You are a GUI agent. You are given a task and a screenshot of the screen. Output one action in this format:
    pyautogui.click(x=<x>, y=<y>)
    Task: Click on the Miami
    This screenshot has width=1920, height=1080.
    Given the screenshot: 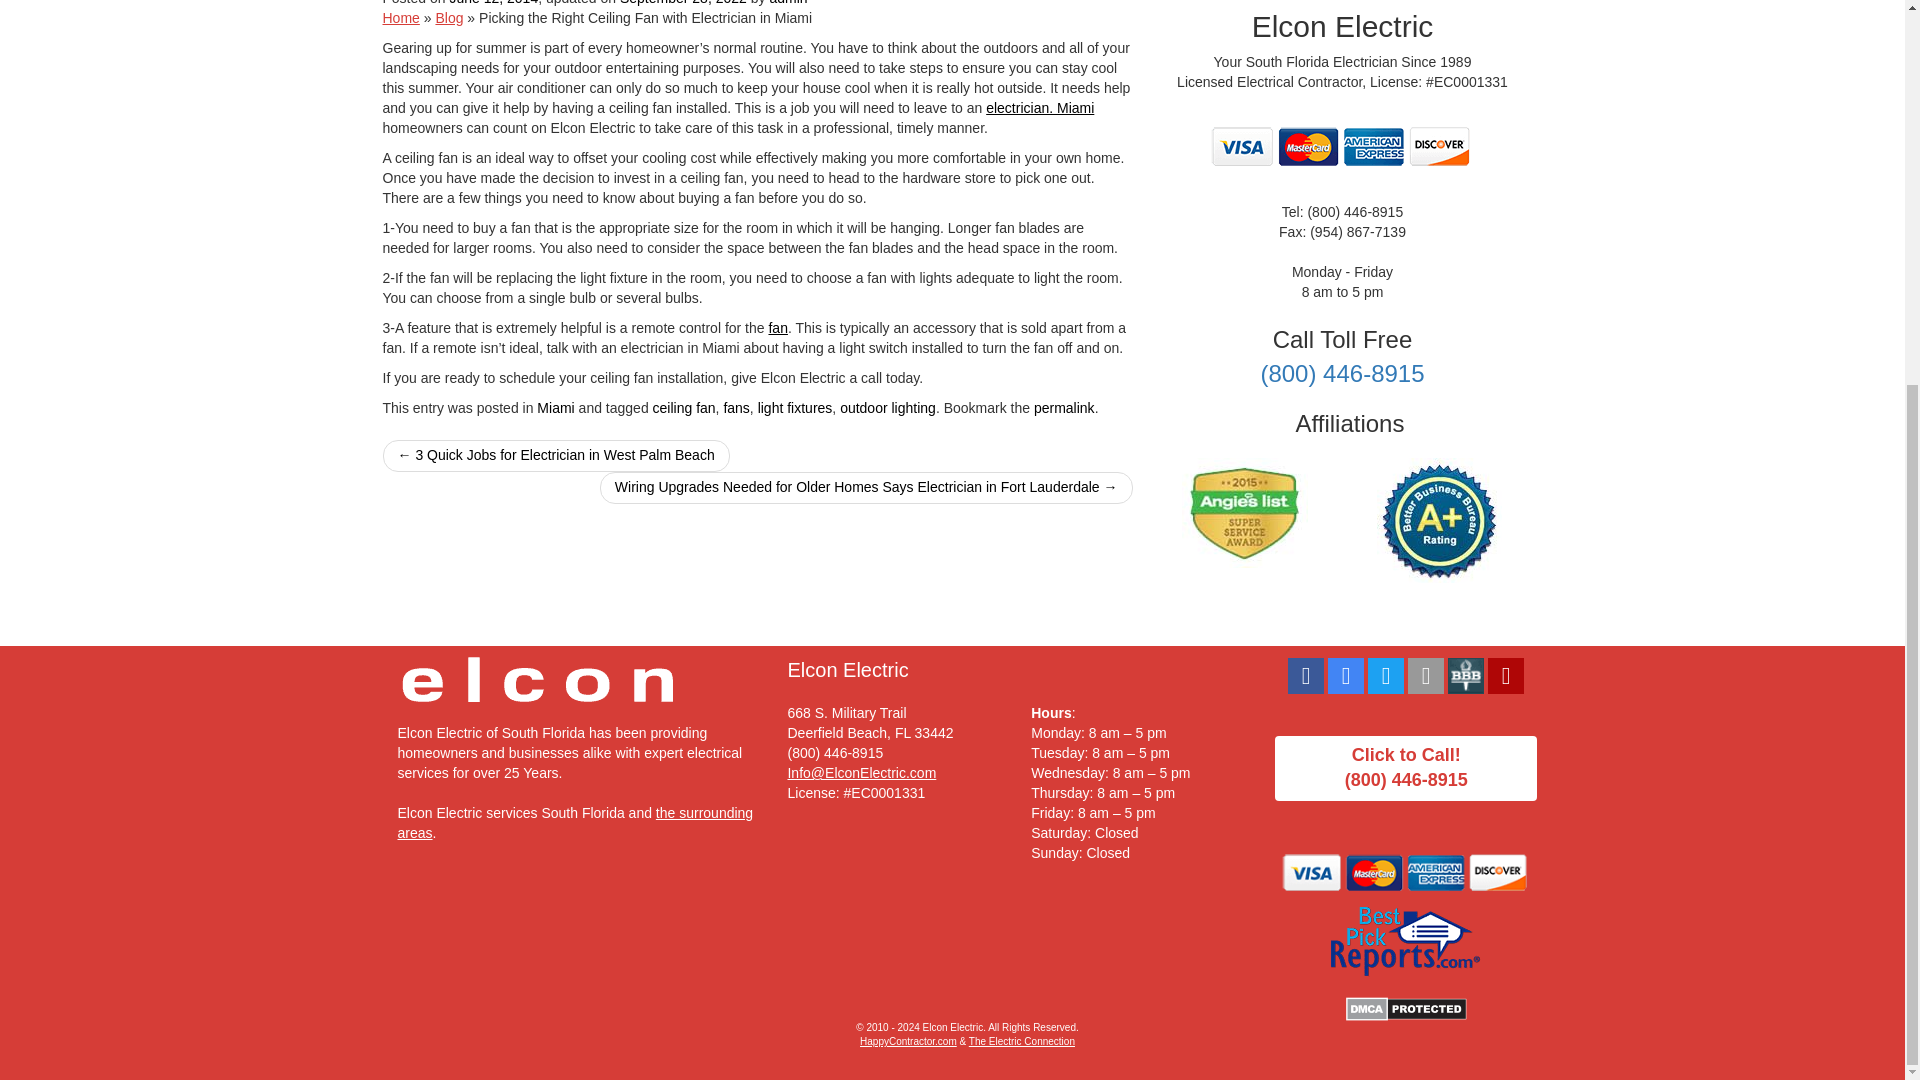 What is the action you would take?
    pyautogui.click(x=556, y=407)
    